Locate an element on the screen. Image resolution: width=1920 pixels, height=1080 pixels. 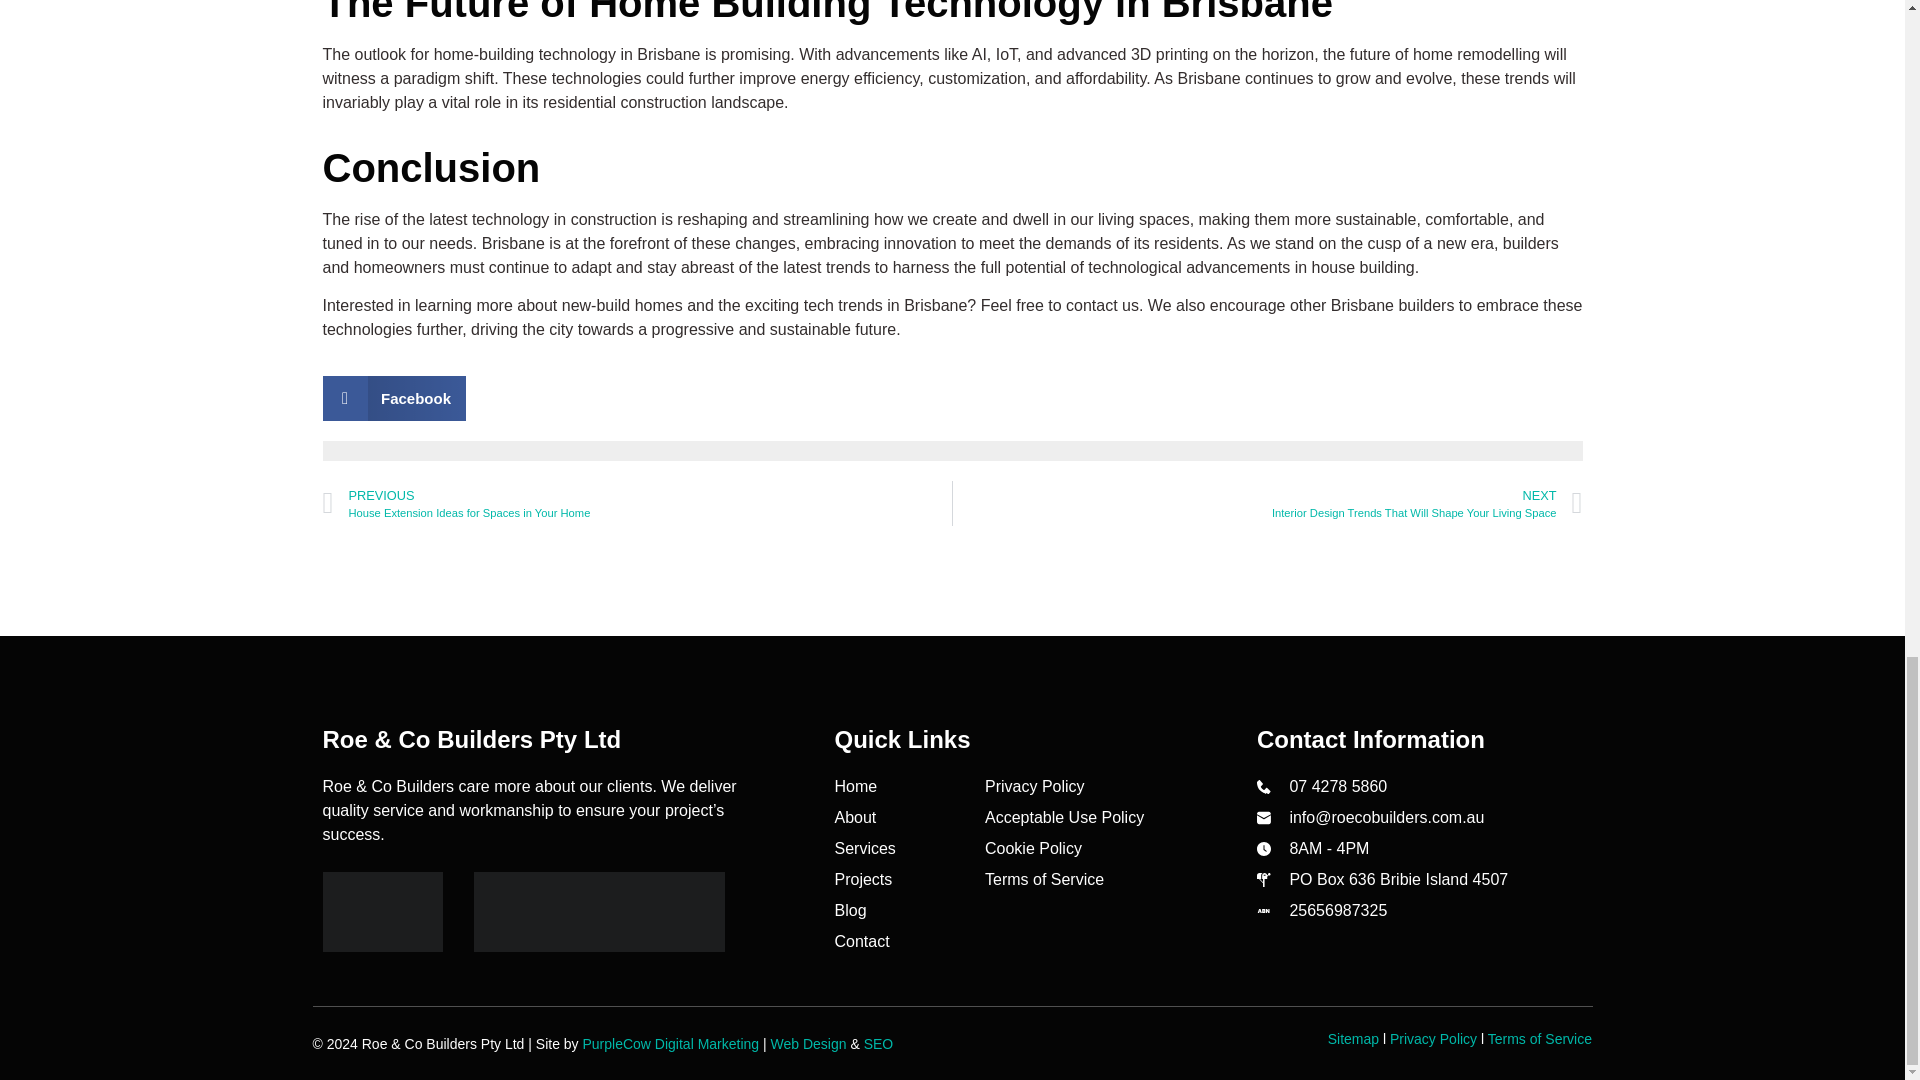
SEO is located at coordinates (879, 1043).